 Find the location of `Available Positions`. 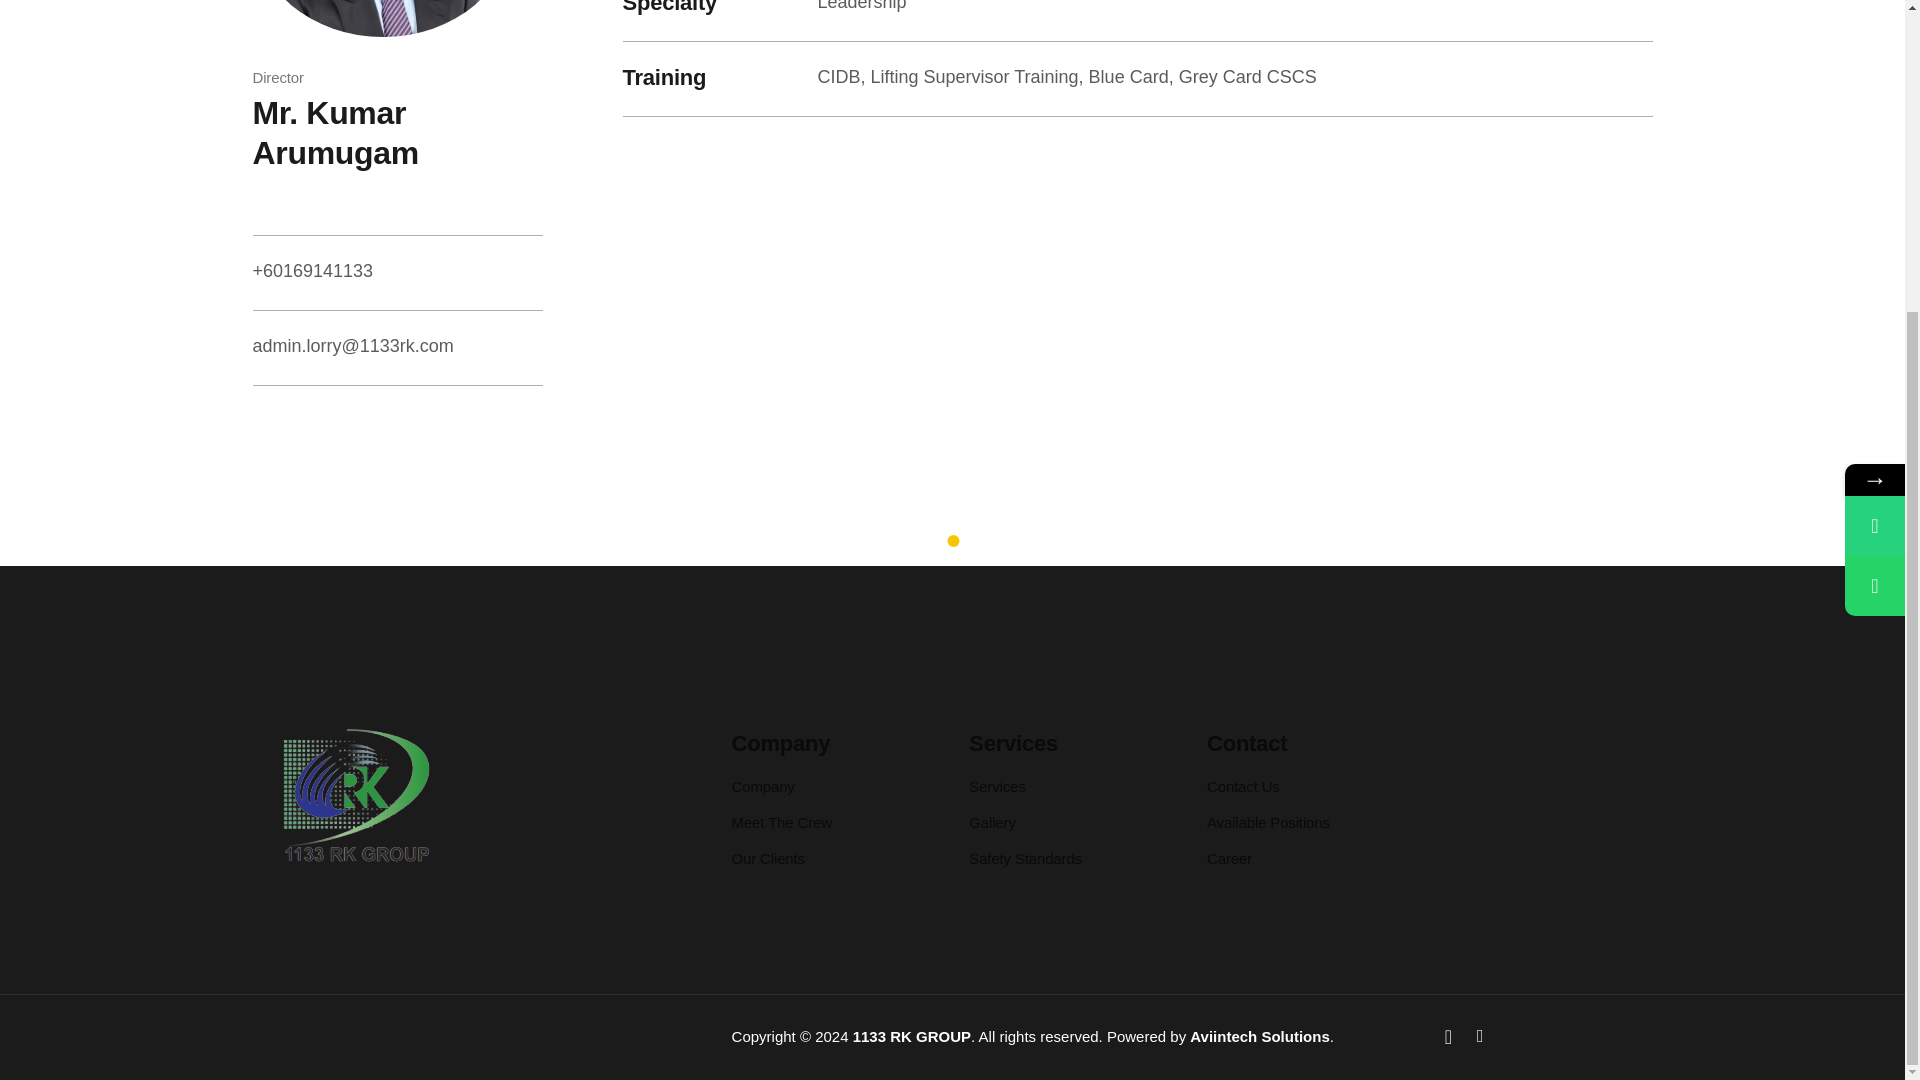

Available Positions is located at coordinates (1268, 822).